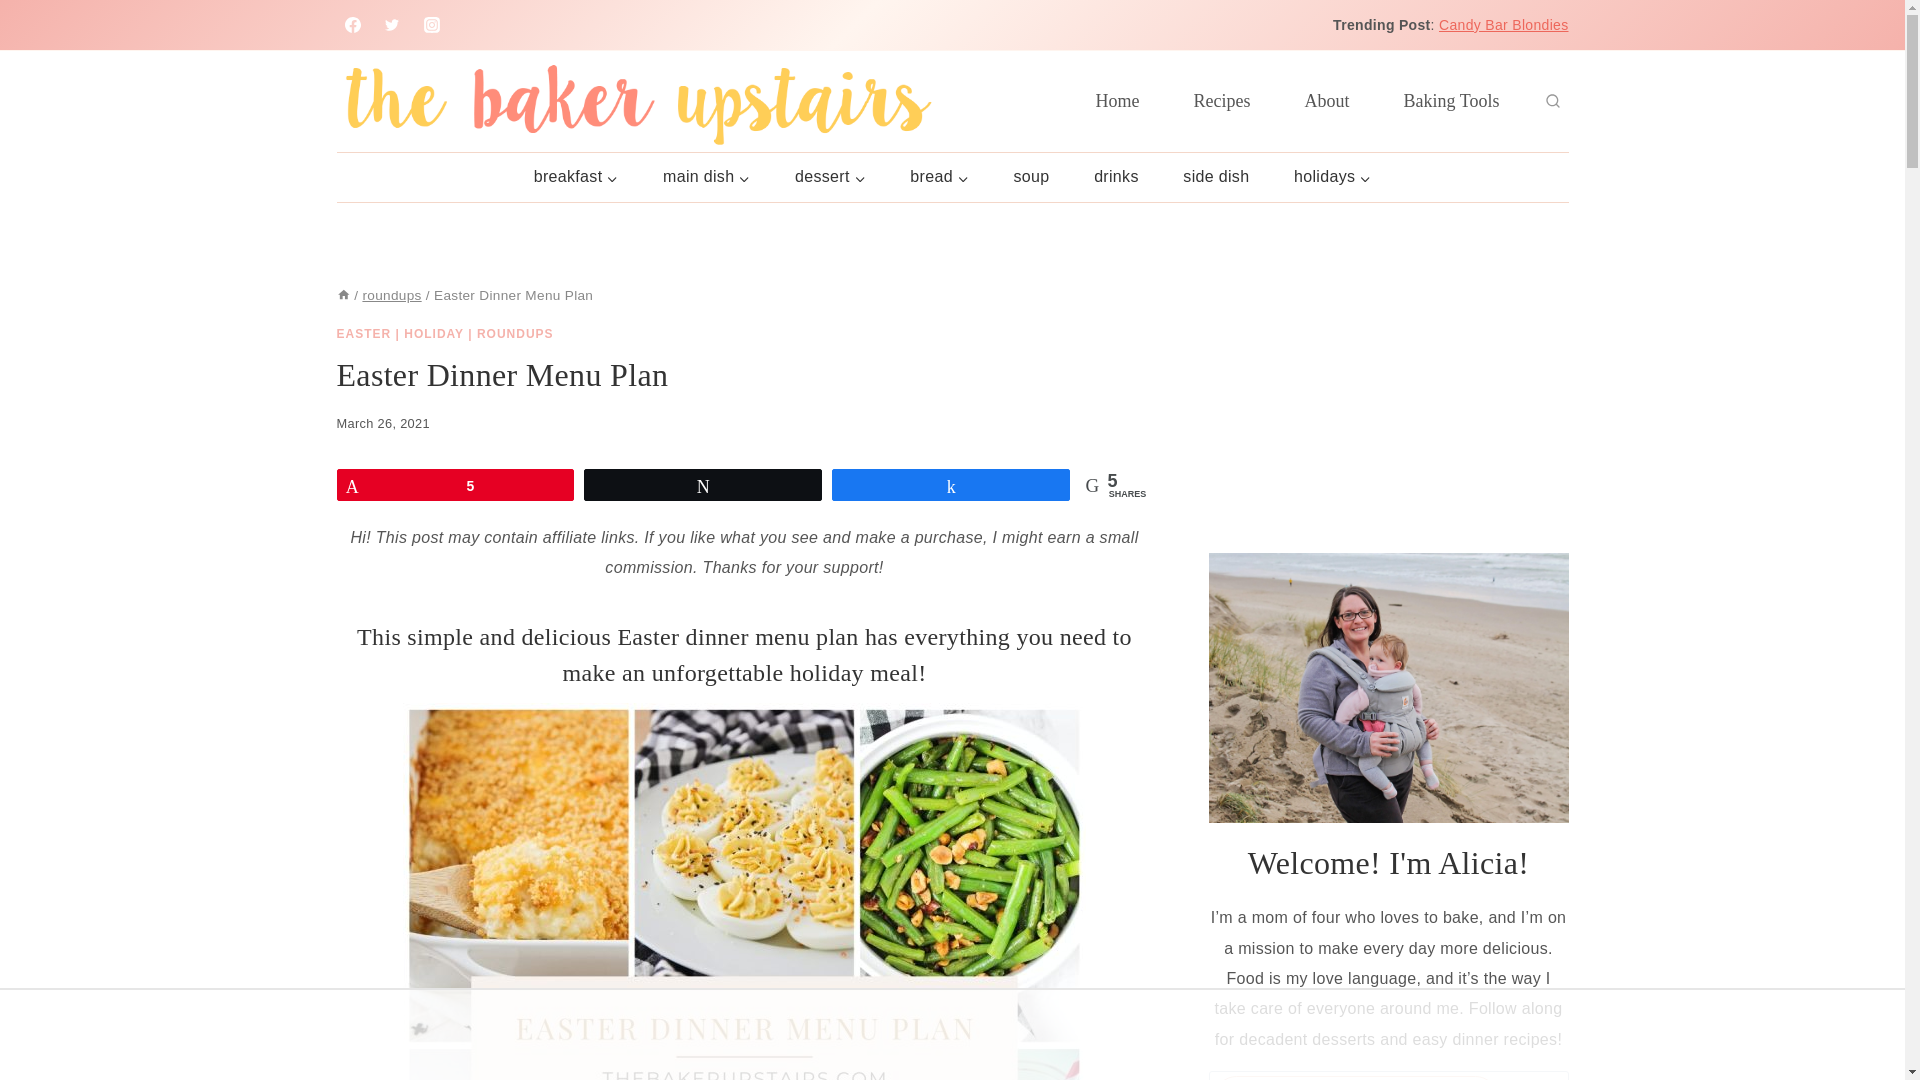  Describe the element at coordinates (1030, 178) in the screenshot. I see `soup` at that location.